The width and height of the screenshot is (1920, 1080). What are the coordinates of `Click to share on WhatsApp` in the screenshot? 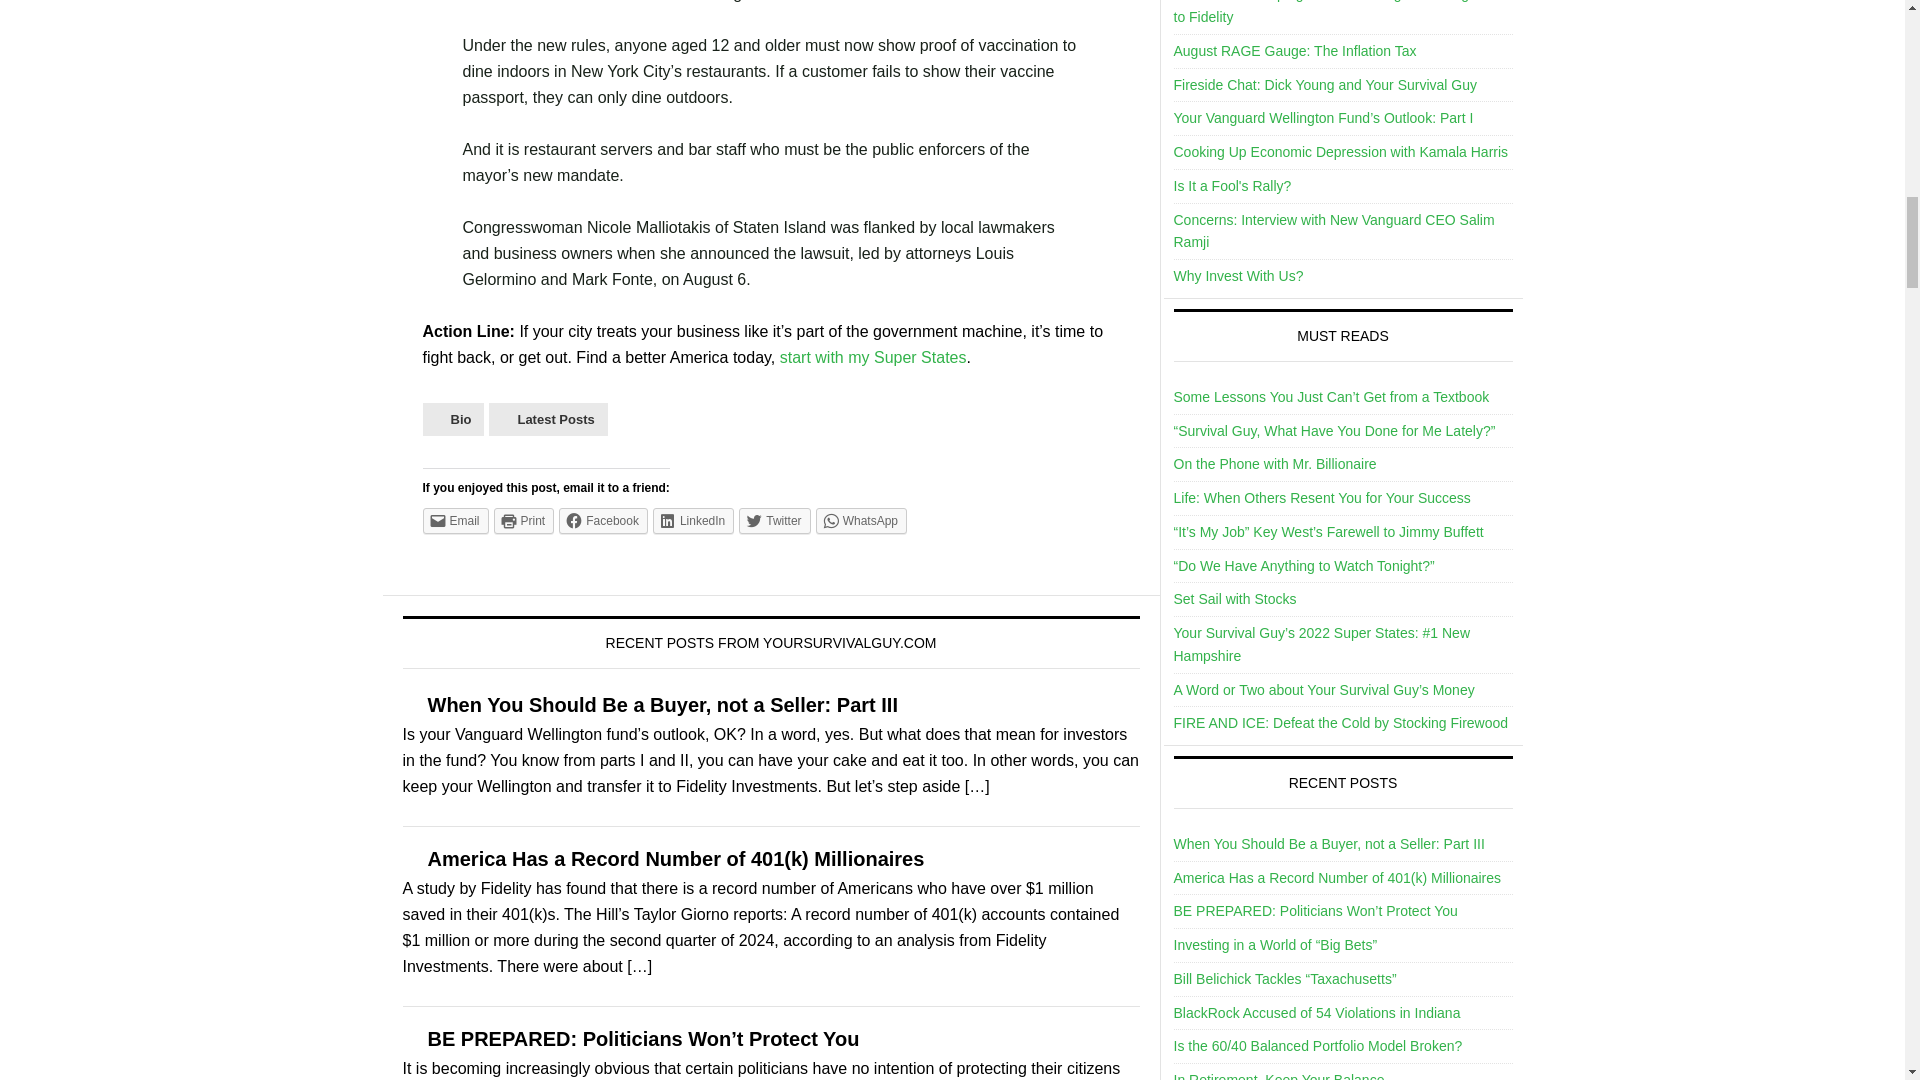 It's located at (861, 520).